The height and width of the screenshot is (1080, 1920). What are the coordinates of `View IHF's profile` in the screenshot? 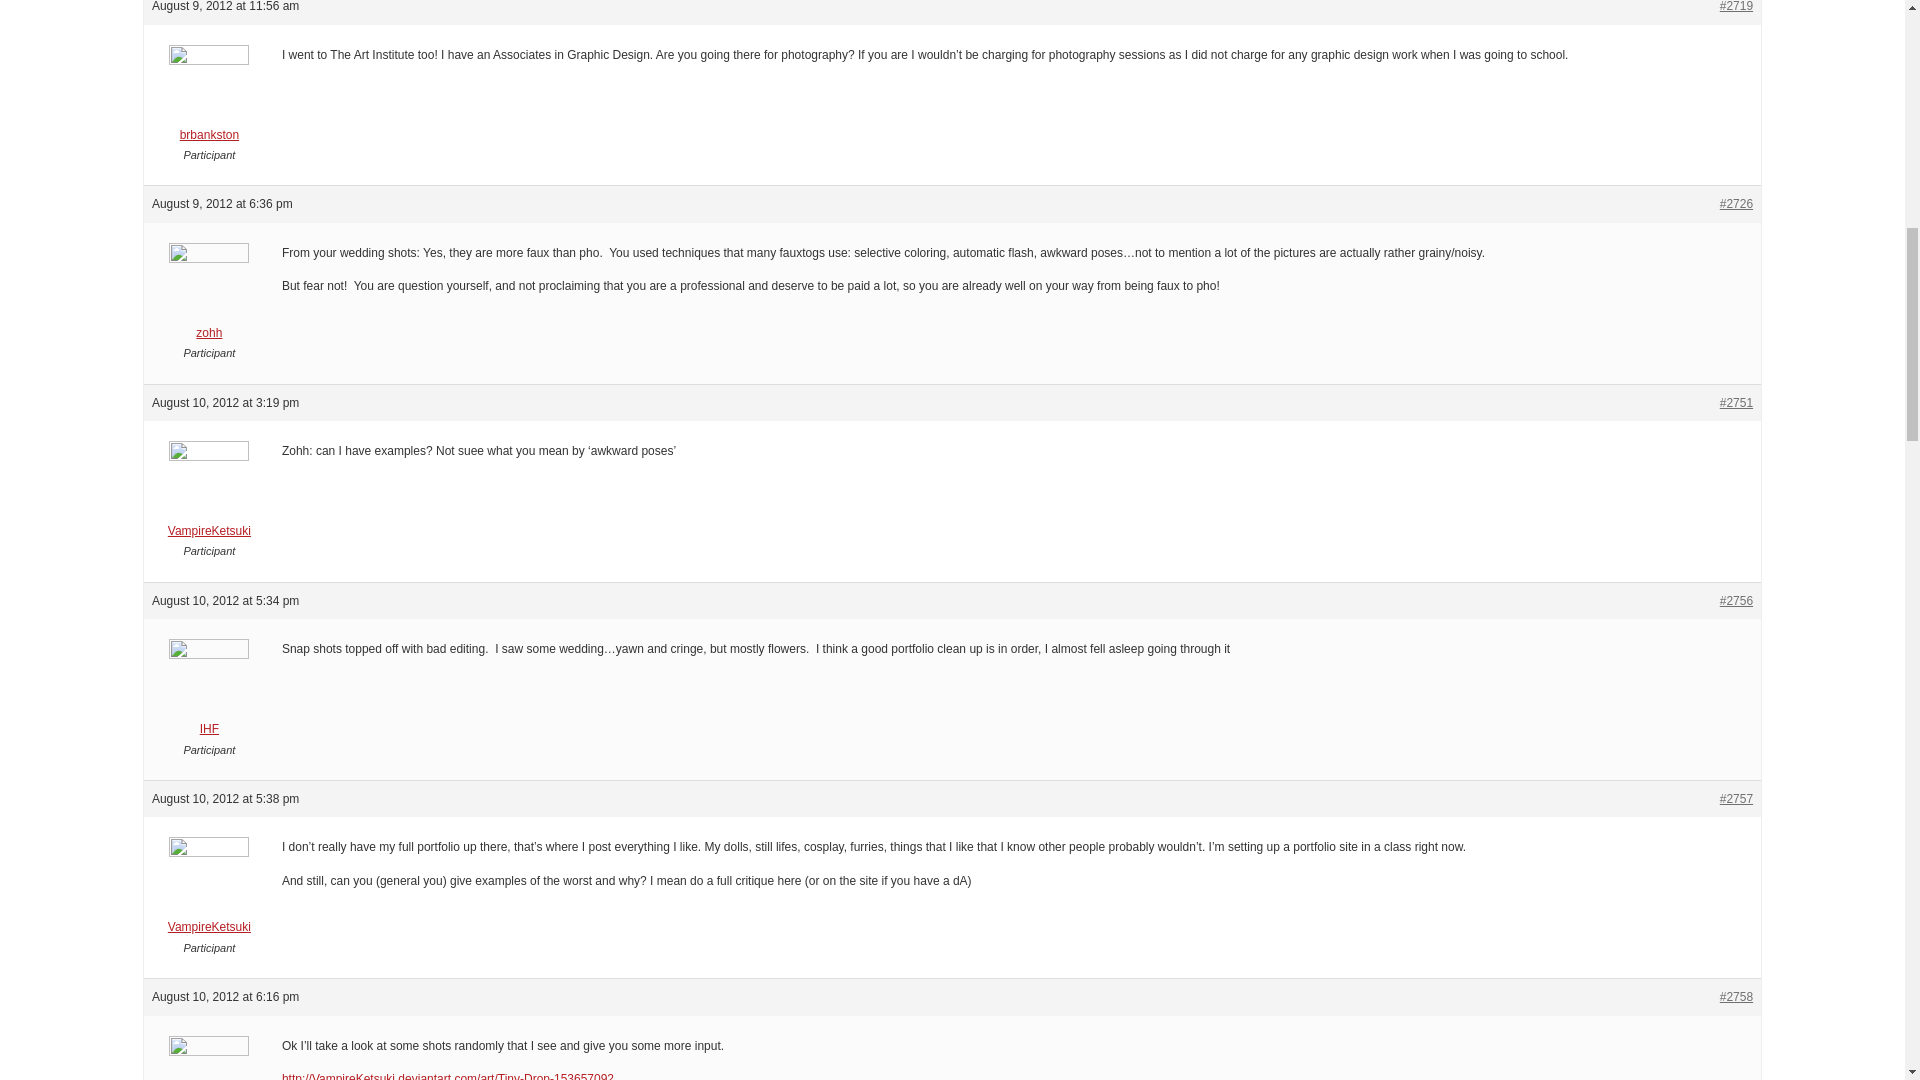 It's located at (208, 1062).